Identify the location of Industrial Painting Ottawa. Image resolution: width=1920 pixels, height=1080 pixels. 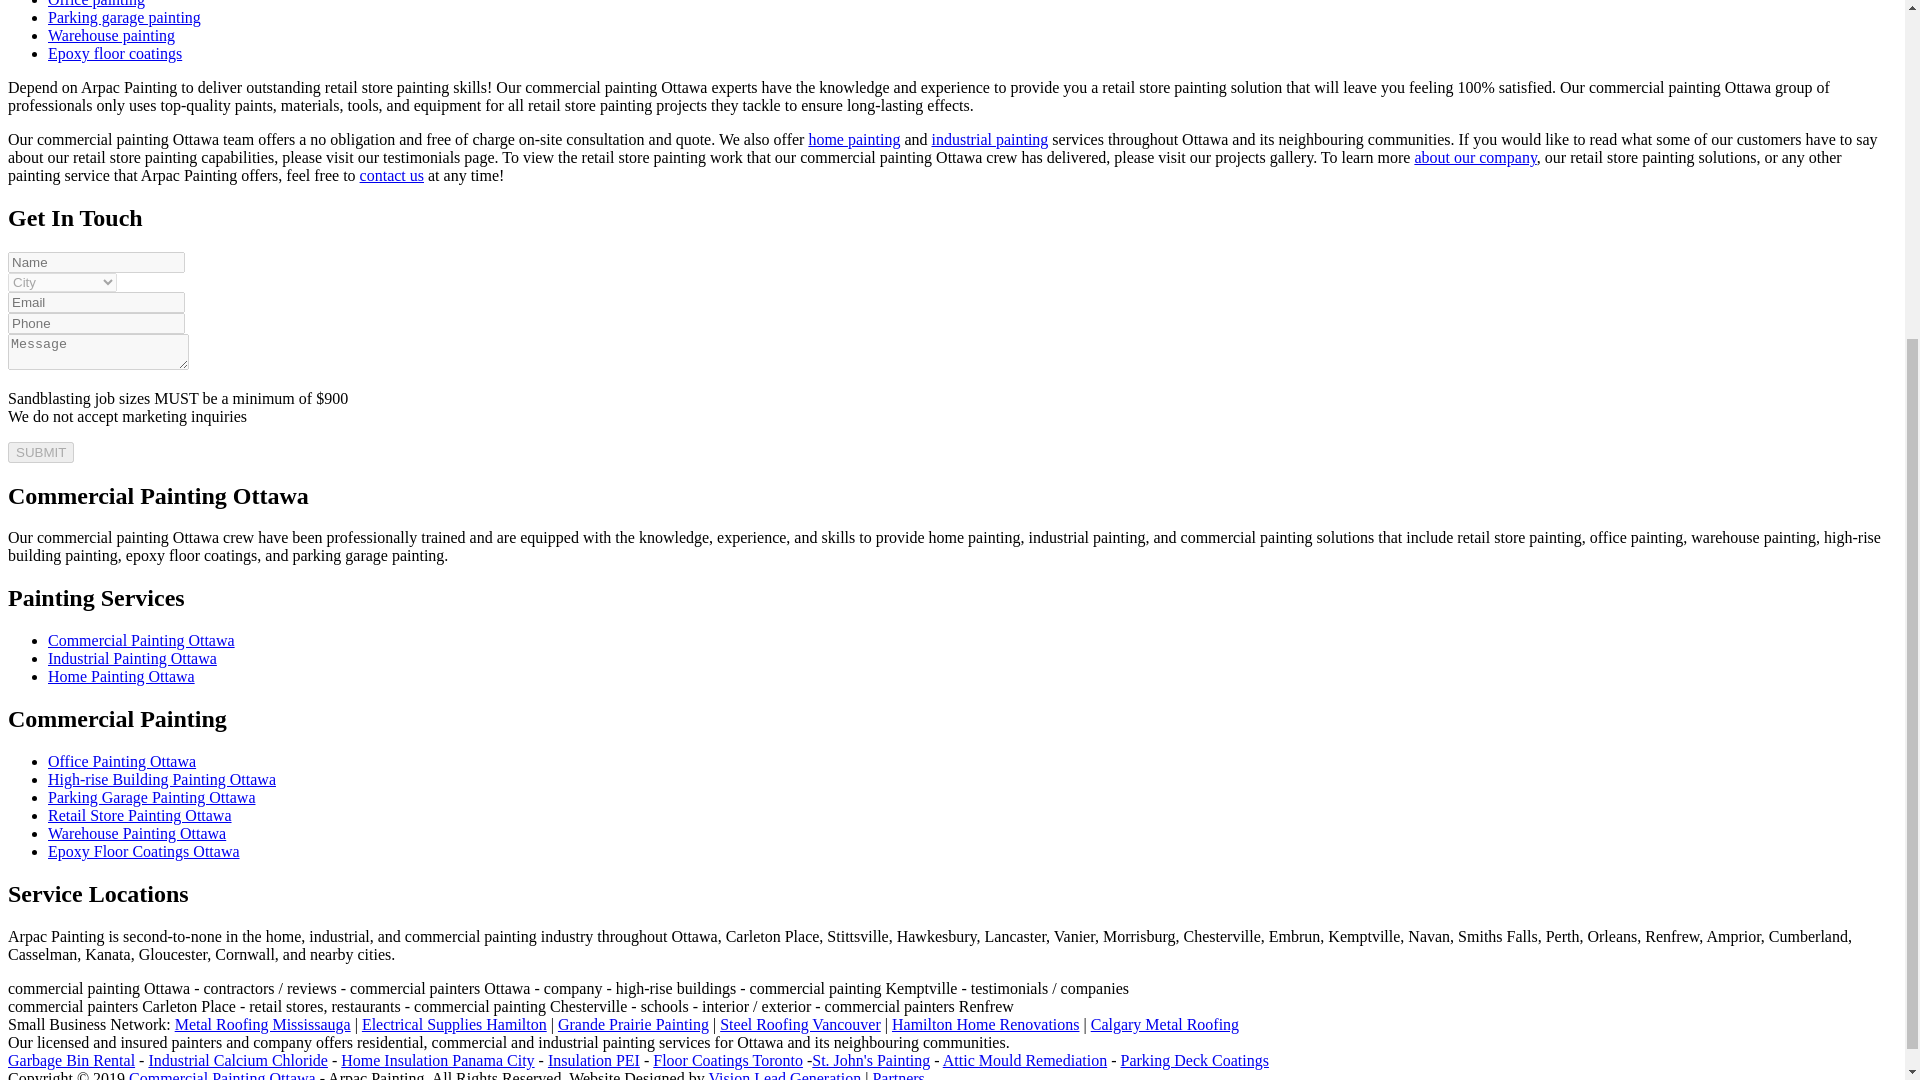
(132, 658).